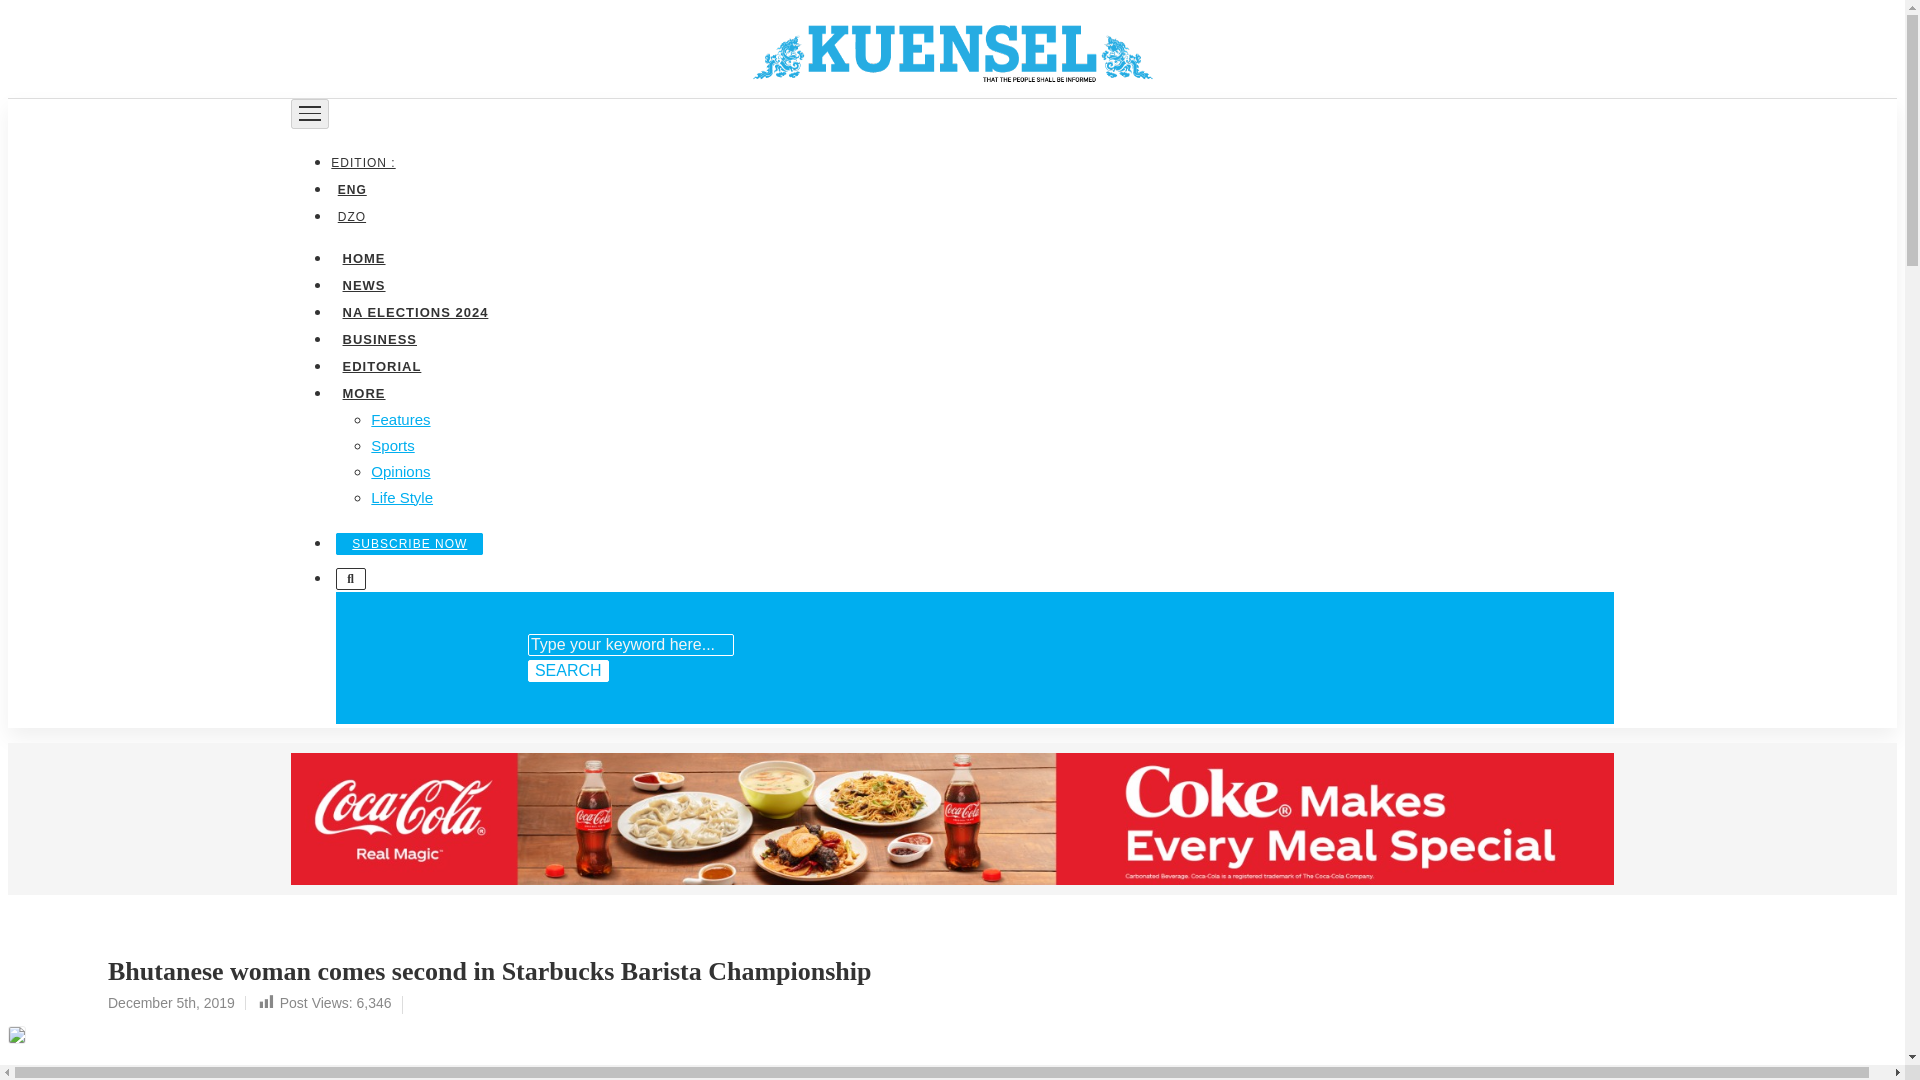 The height and width of the screenshot is (1080, 1920). I want to click on NEWS, so click(362, 284).